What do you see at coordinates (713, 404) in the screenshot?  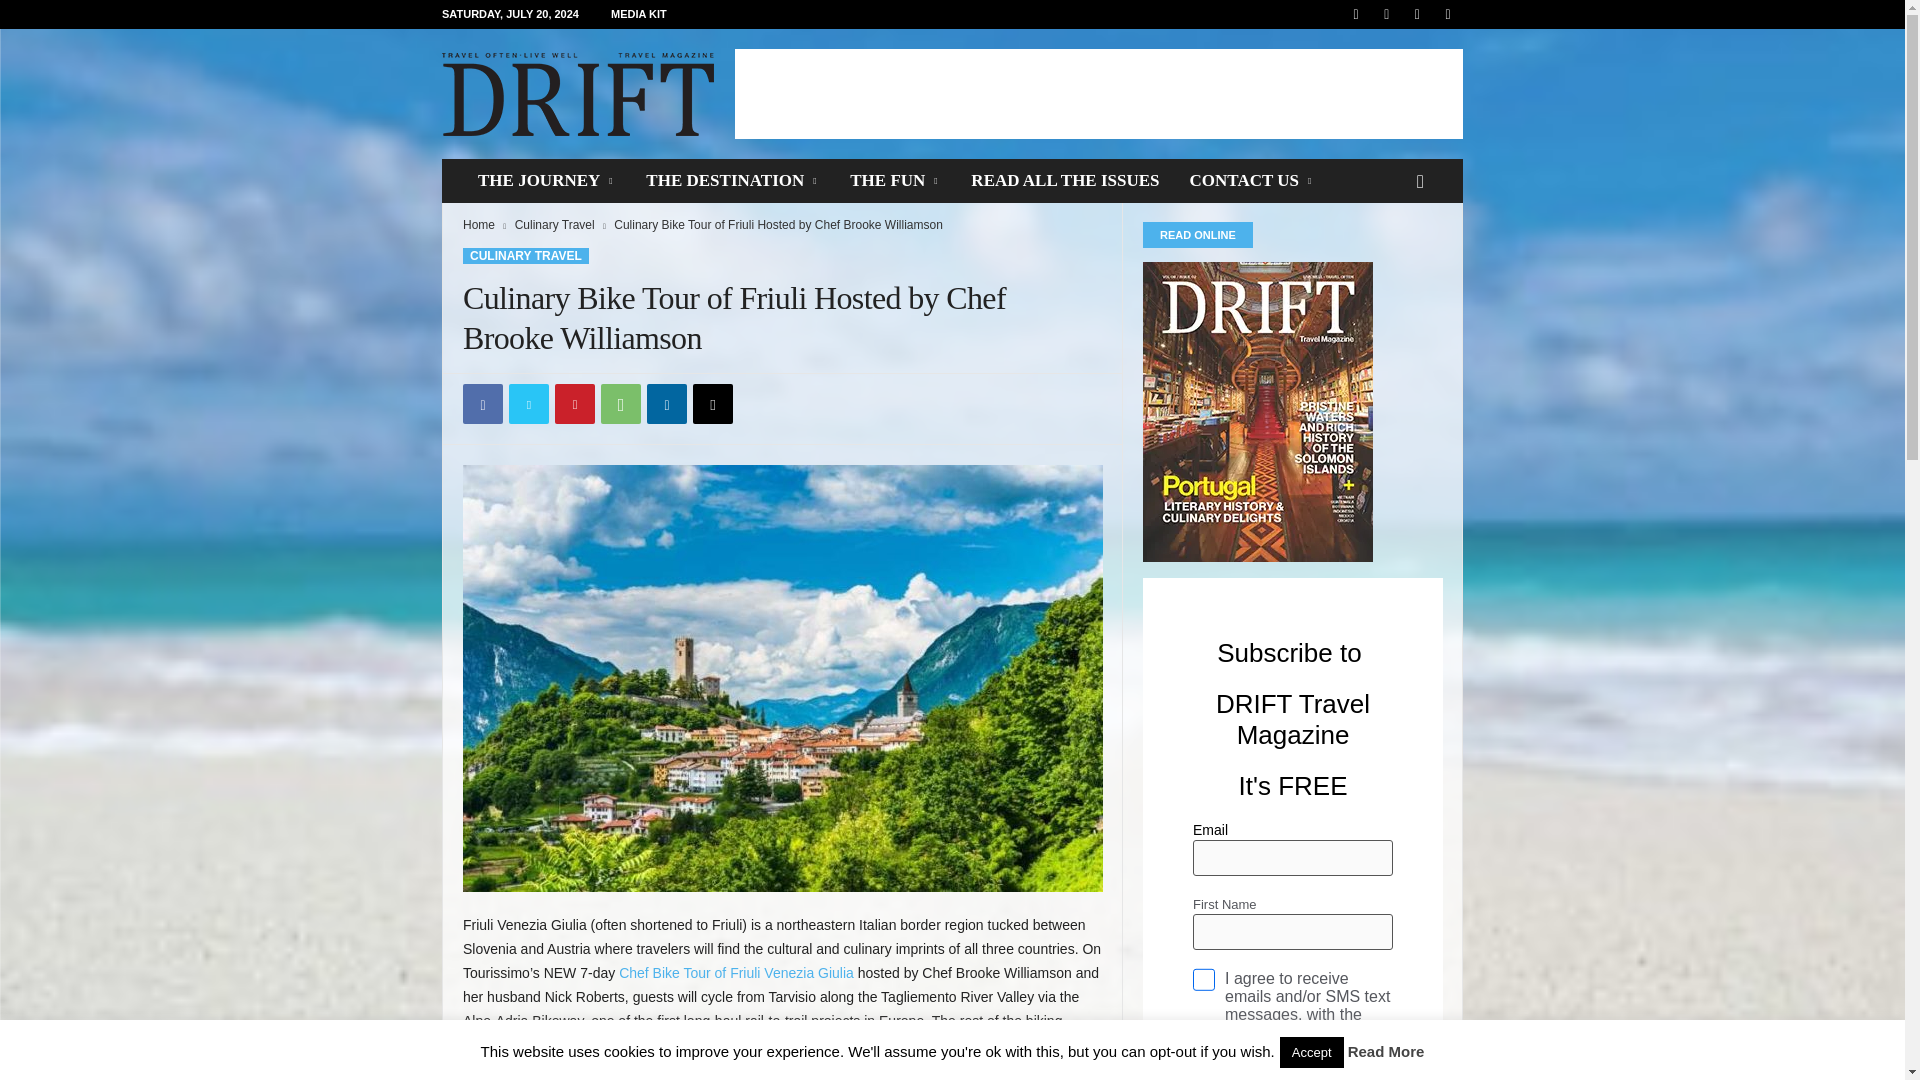 I see `Email` at bounding box center [713, 404].